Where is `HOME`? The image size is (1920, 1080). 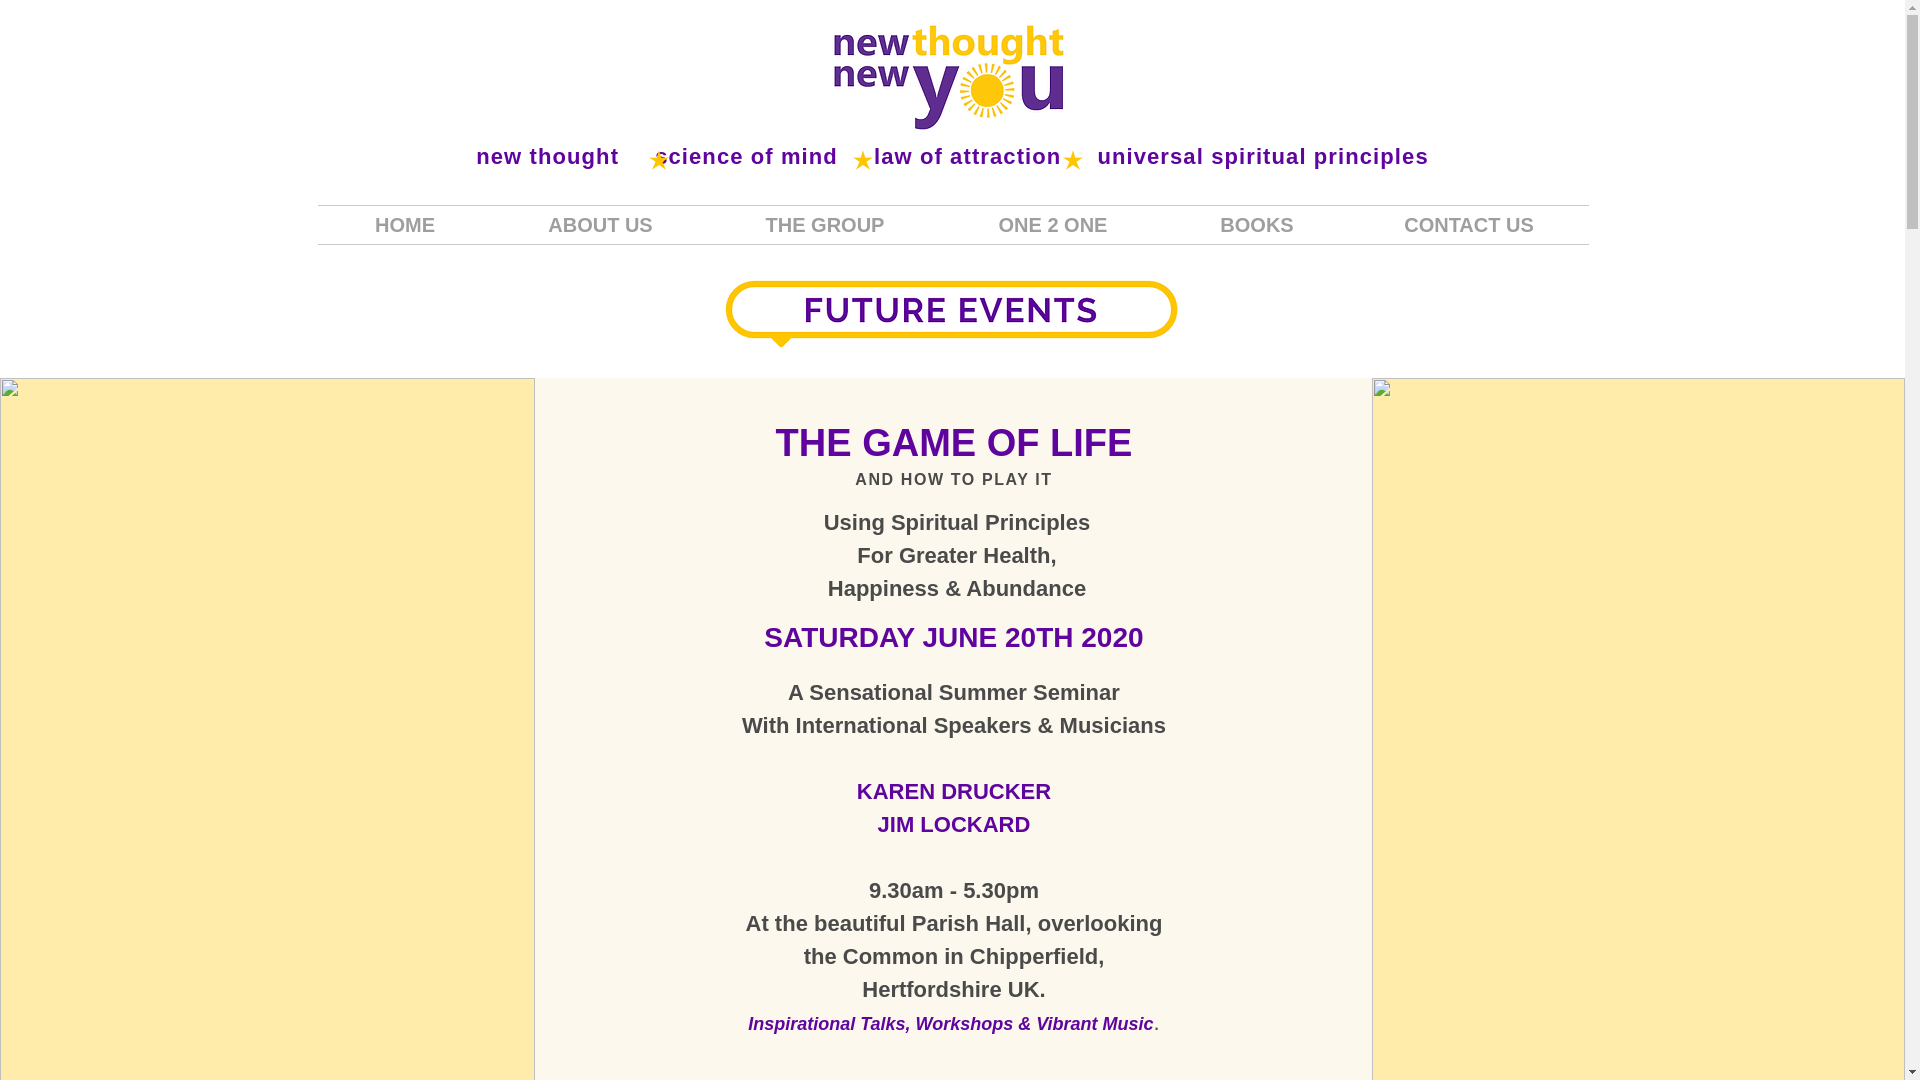 HOME is located at coordinates (406, 225).